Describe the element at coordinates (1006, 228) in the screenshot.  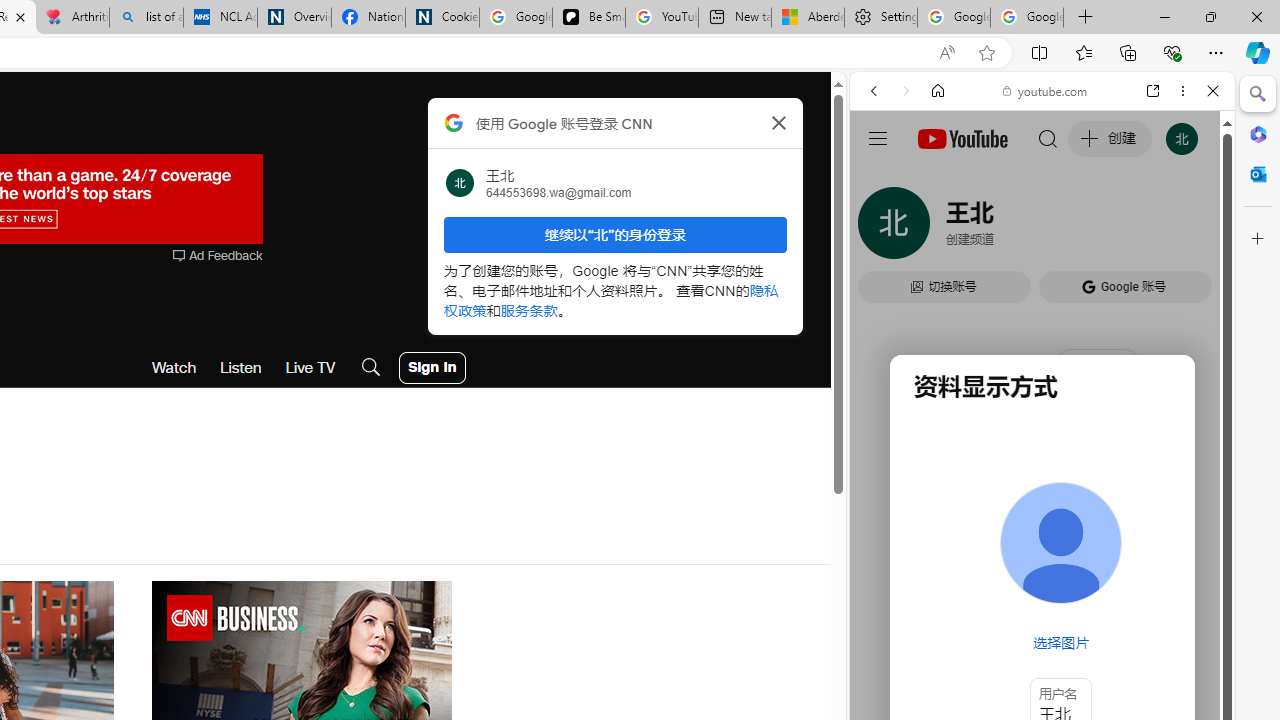
I see `Search Filter, VIDEOS` at that location.